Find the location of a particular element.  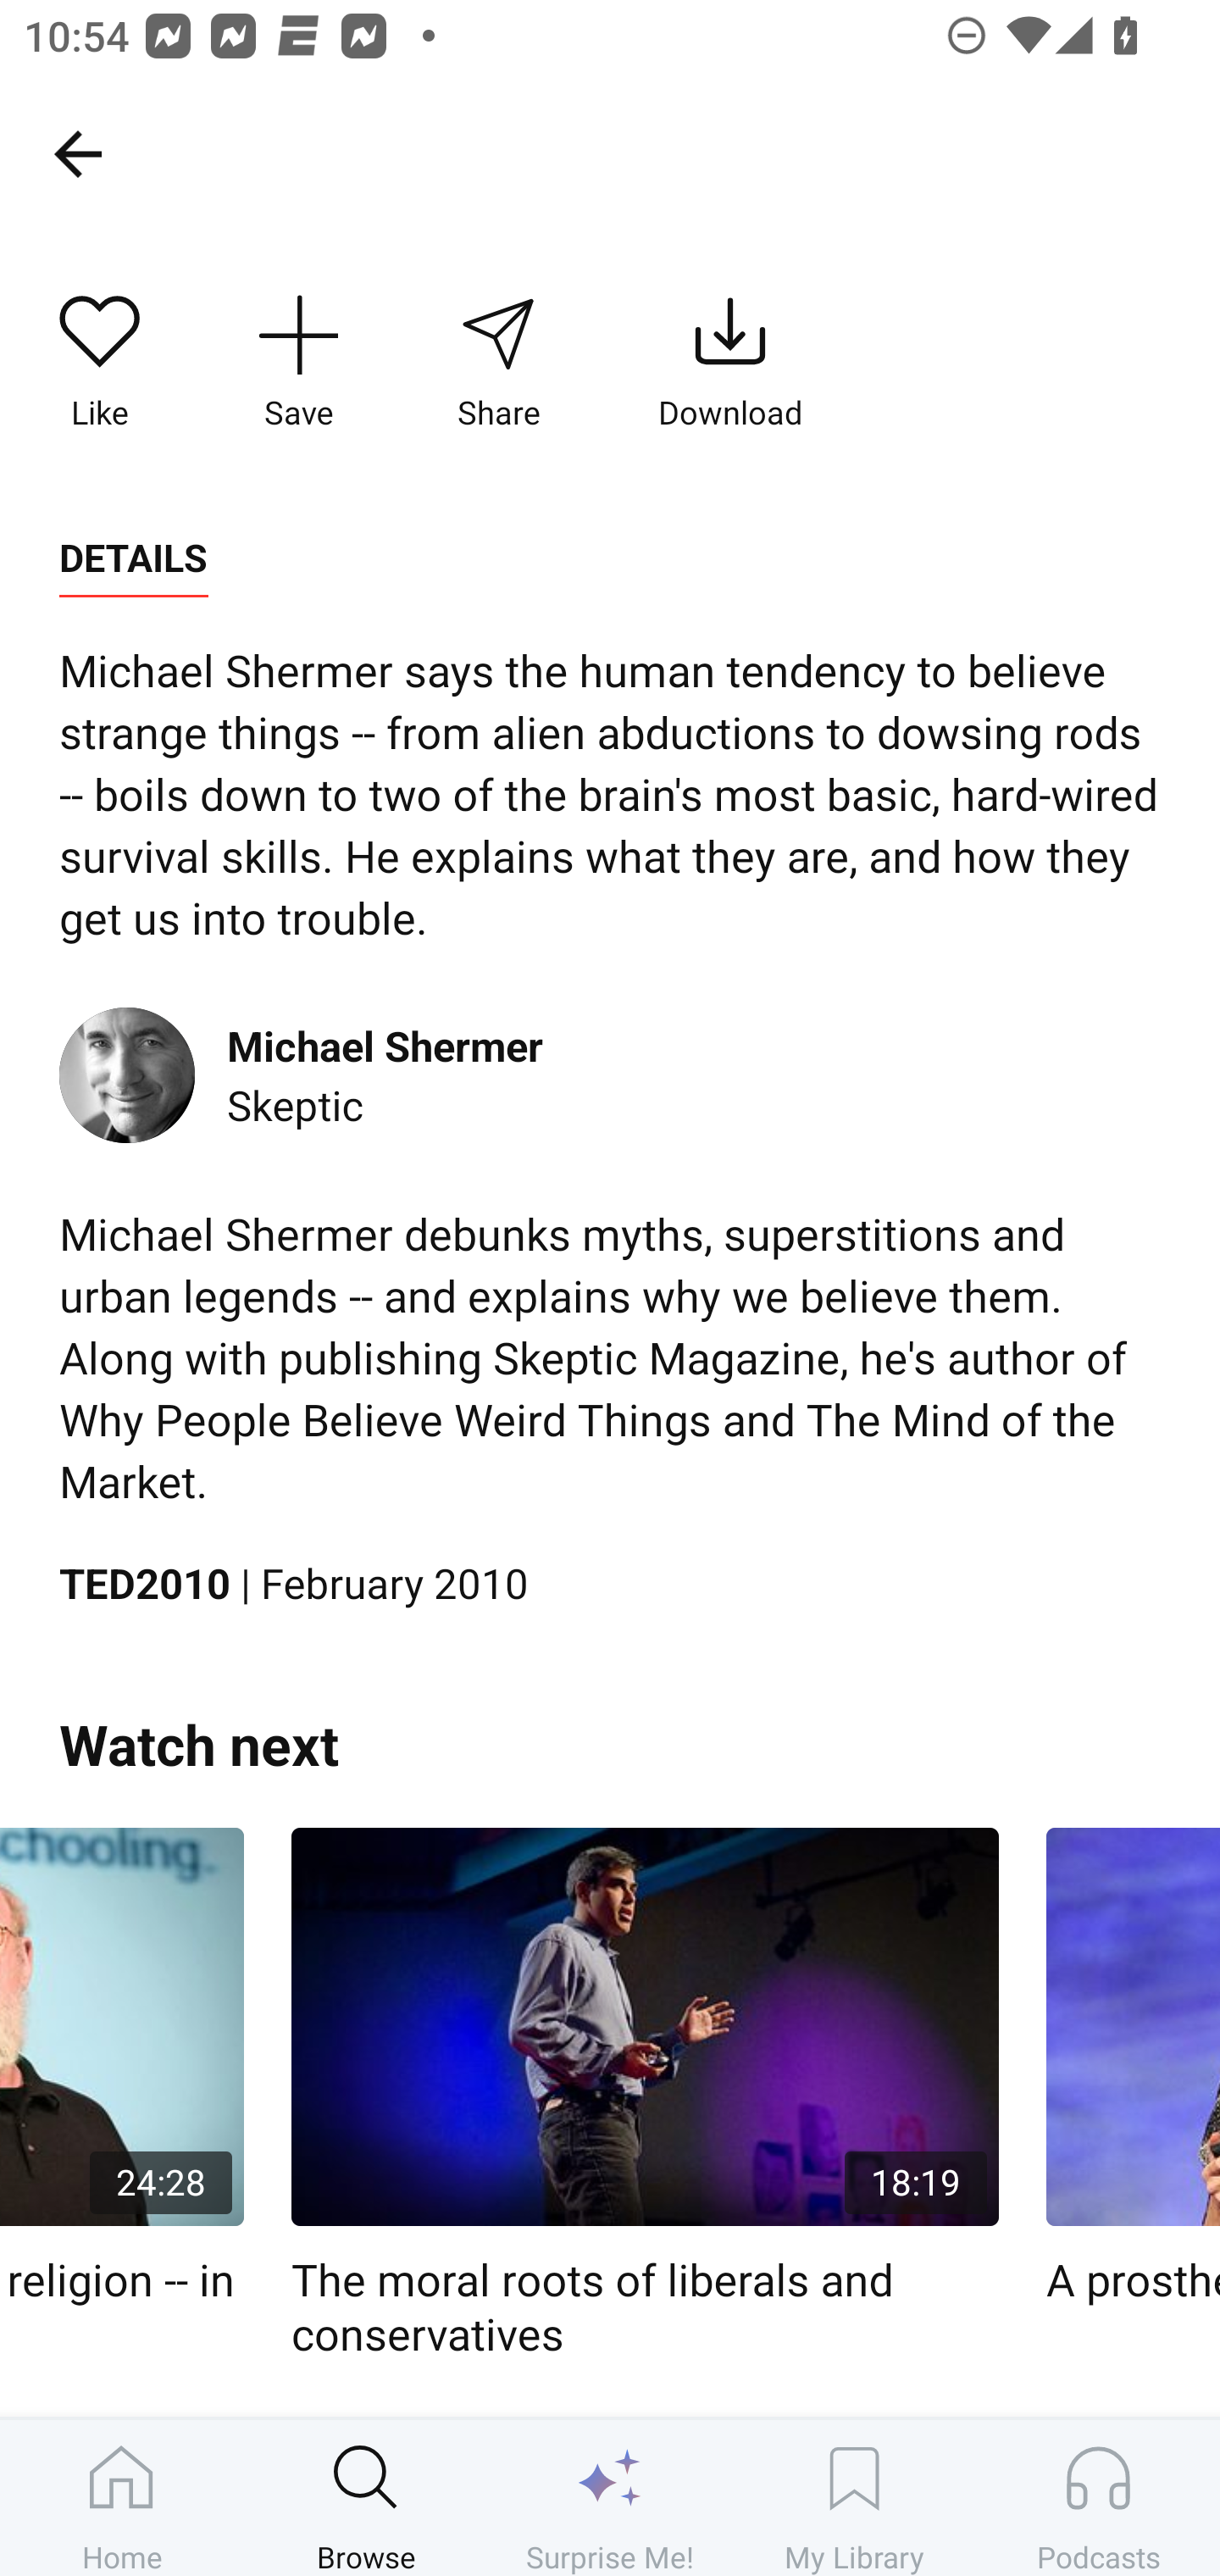

Search, back is located at coordinates (77, 153).